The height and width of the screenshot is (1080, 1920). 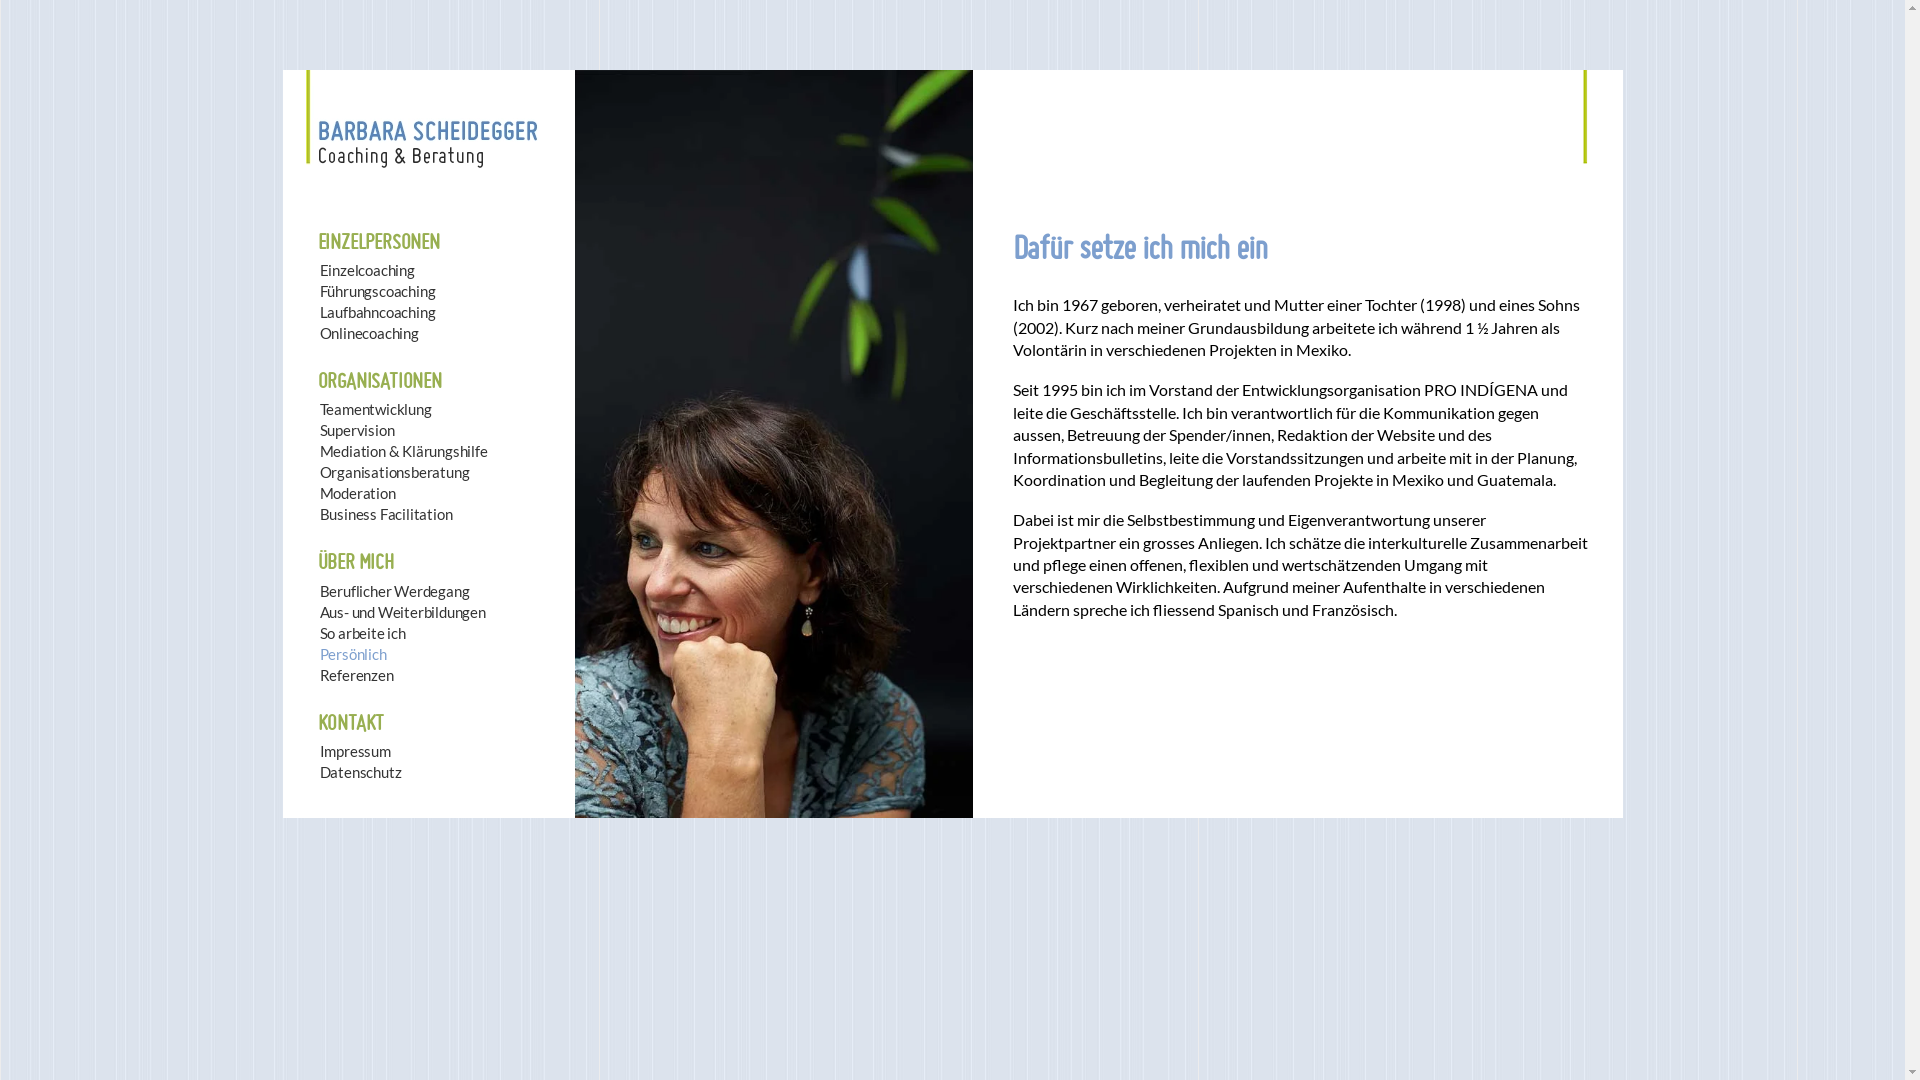 What do you see at coordinates (518, 514) in the screenshot?
I see `Business Facilitation` at bounding box center [518, 514].